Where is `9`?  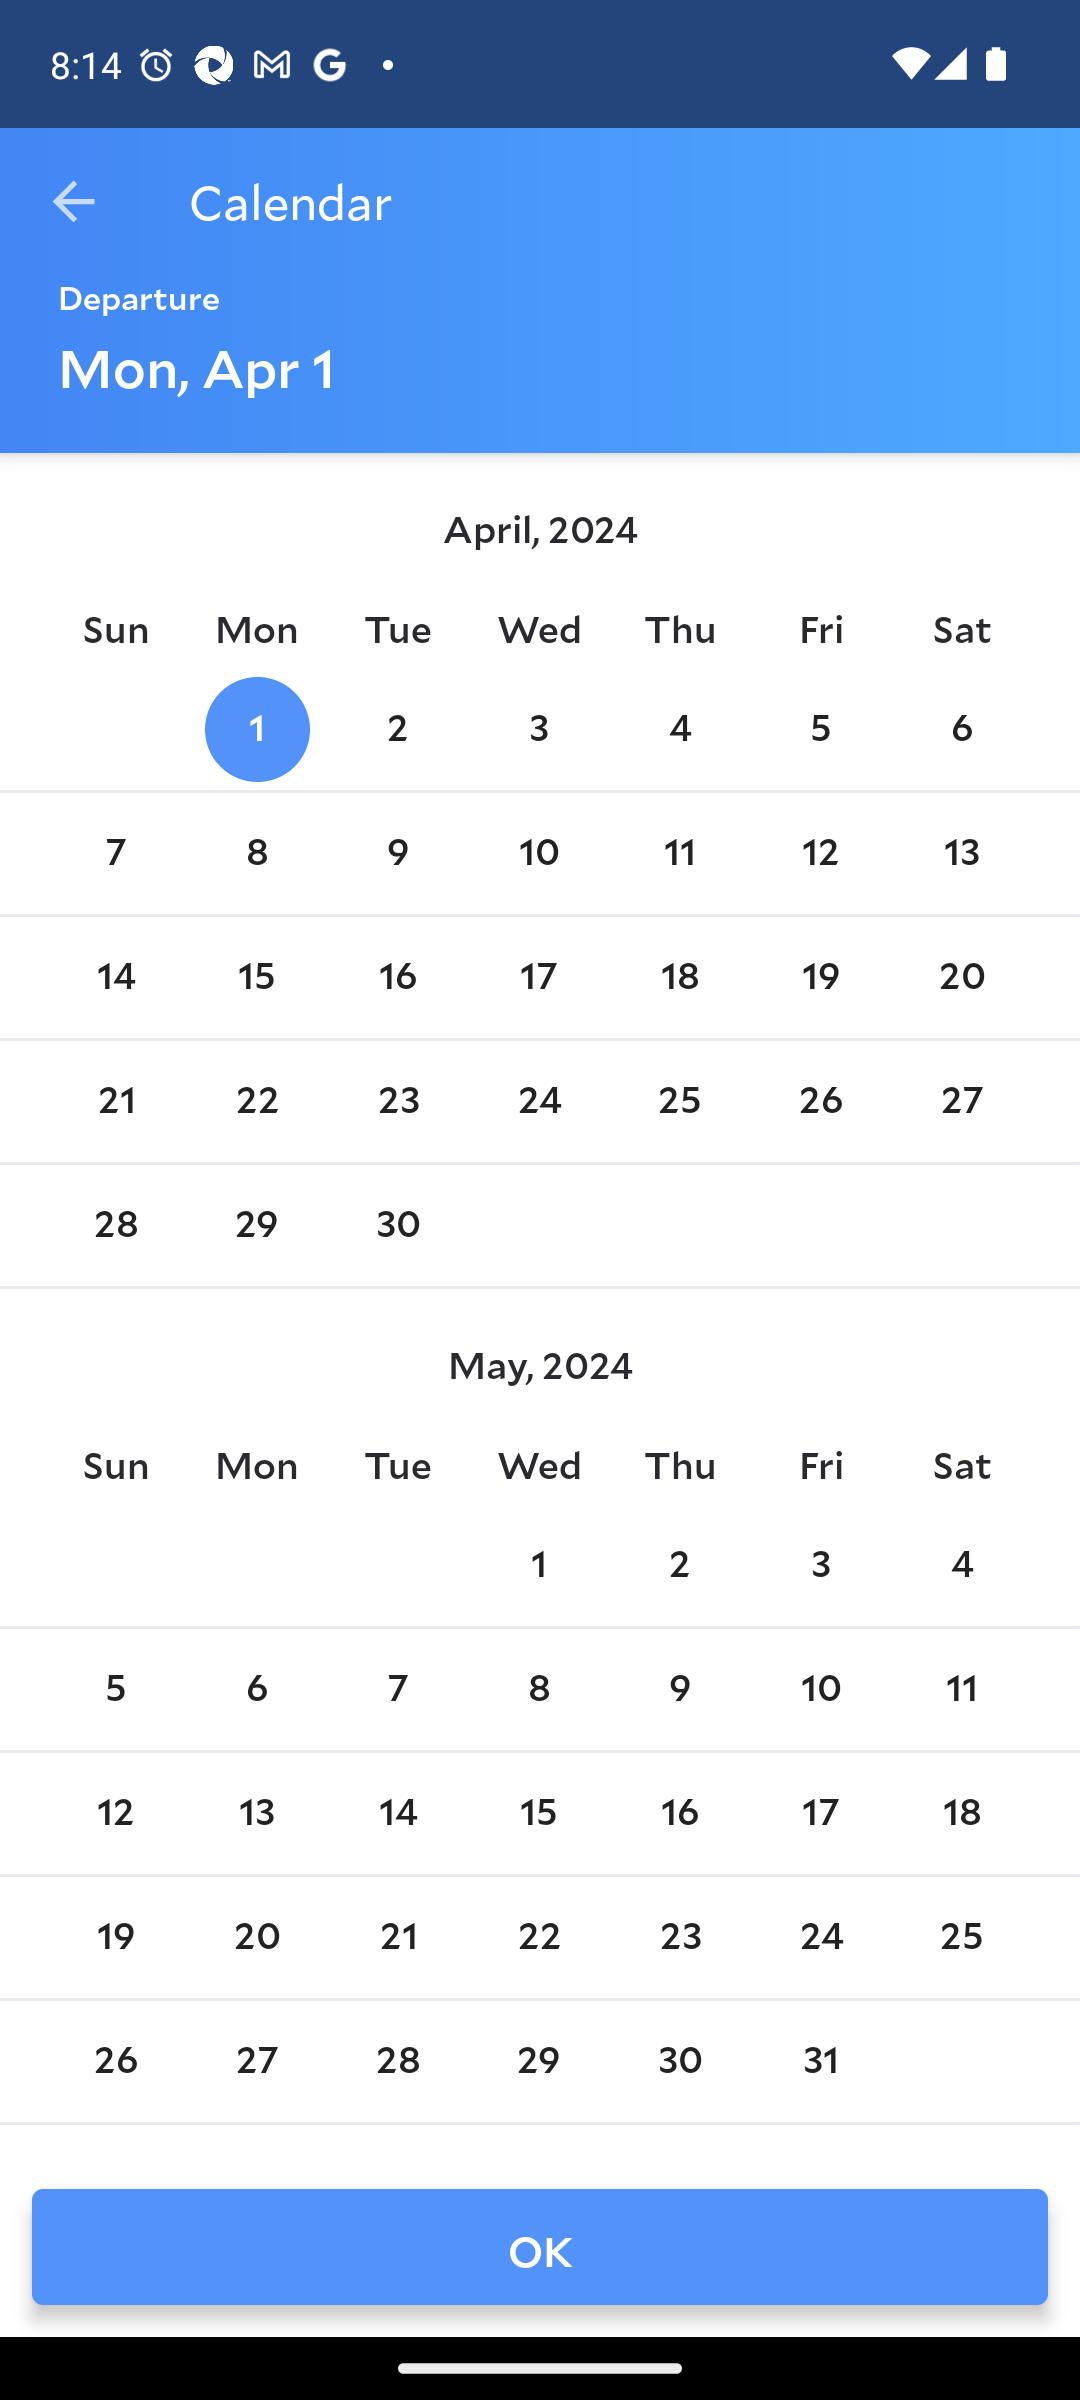
9 is located at coordinates (680, 1689).